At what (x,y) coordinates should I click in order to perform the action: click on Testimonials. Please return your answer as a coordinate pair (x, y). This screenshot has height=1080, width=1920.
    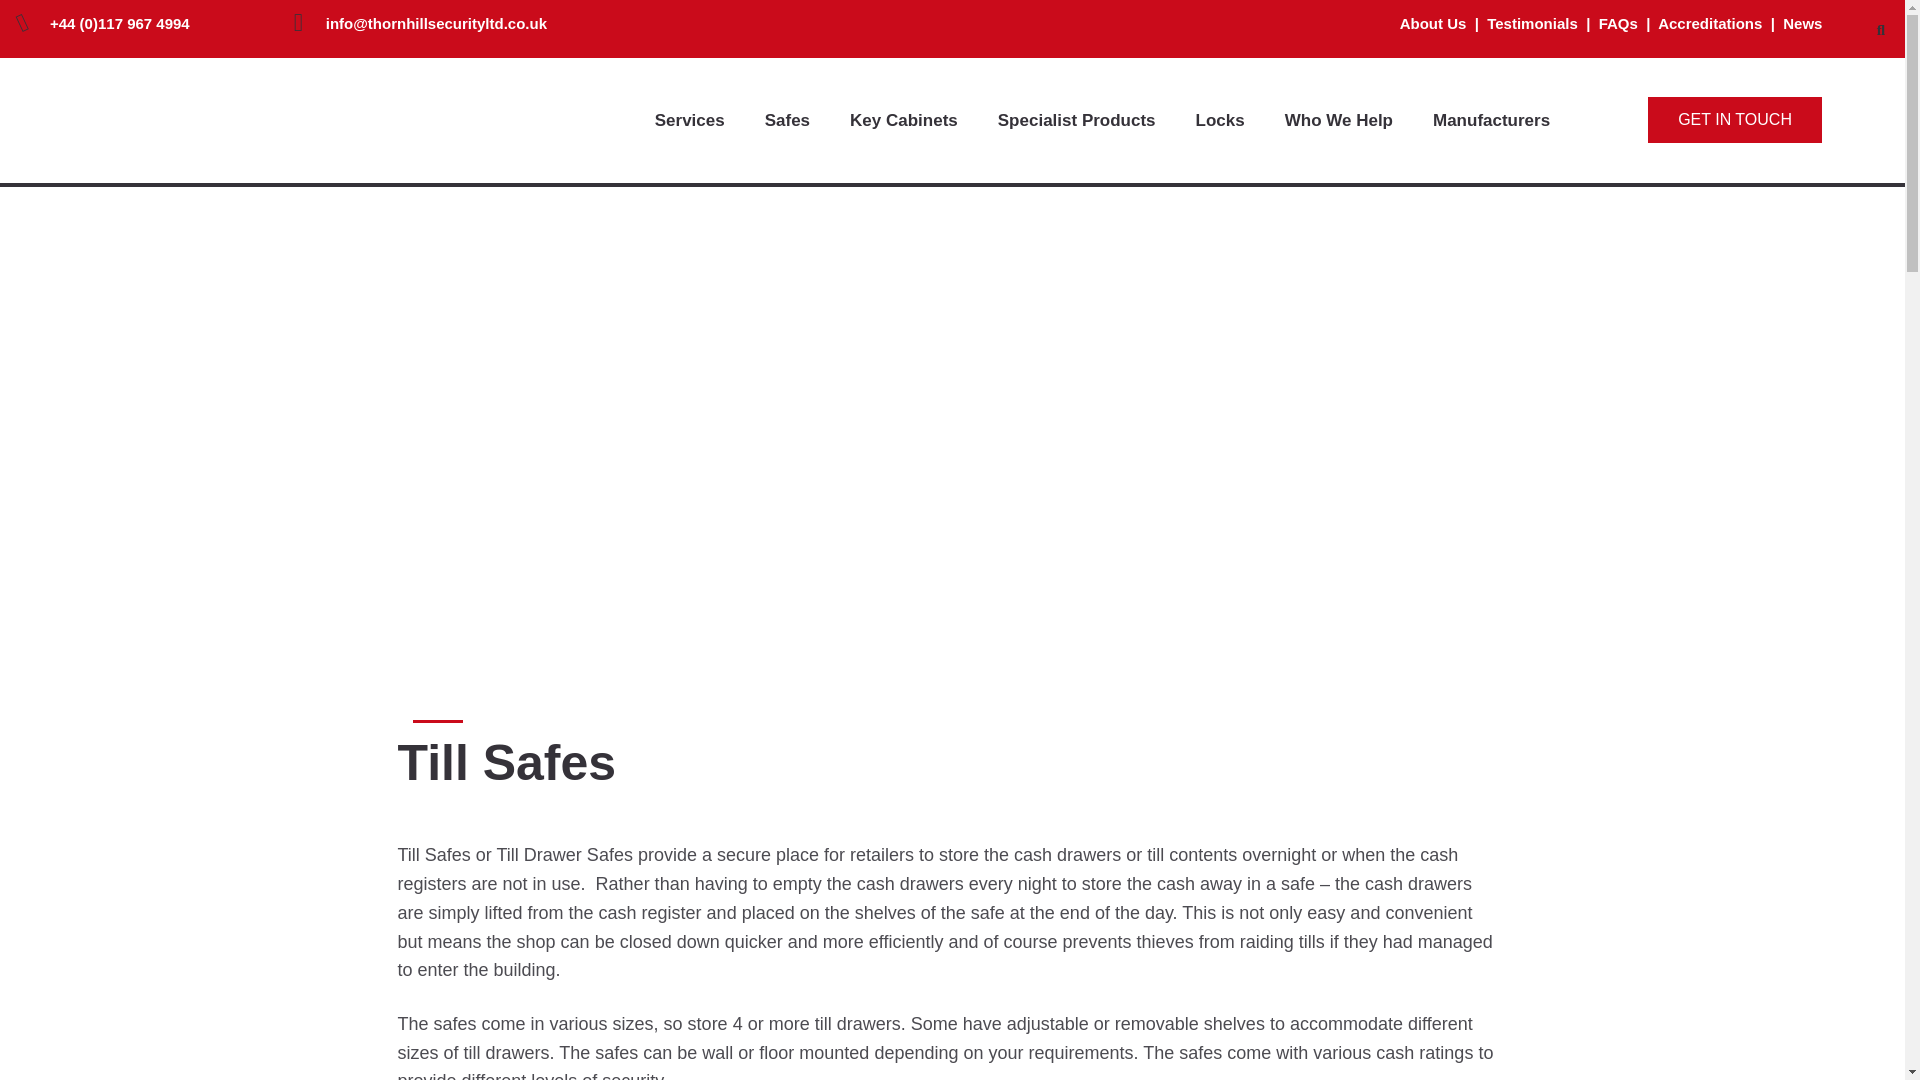
    Looking at the image, I should click on (1532, 24).